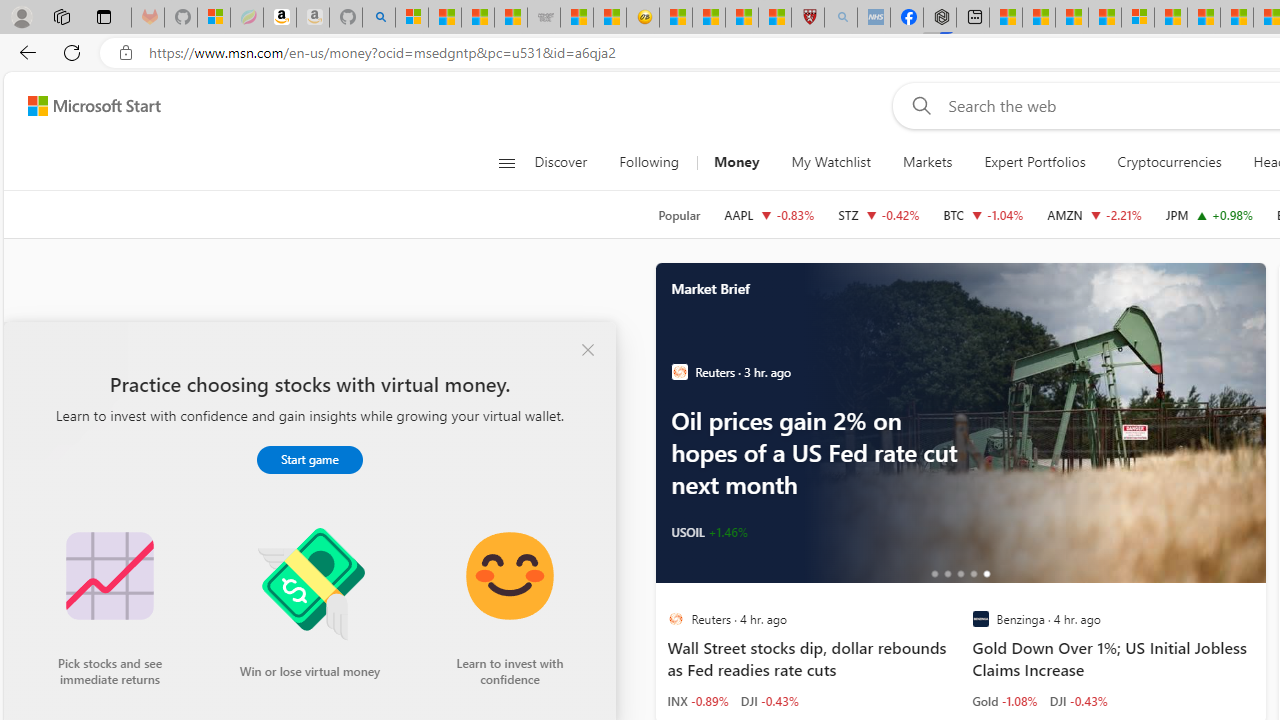 The image size is (1280, 720). Describe the element at coordinates (736, 162) in the screenshot. I see `Money` at that location.